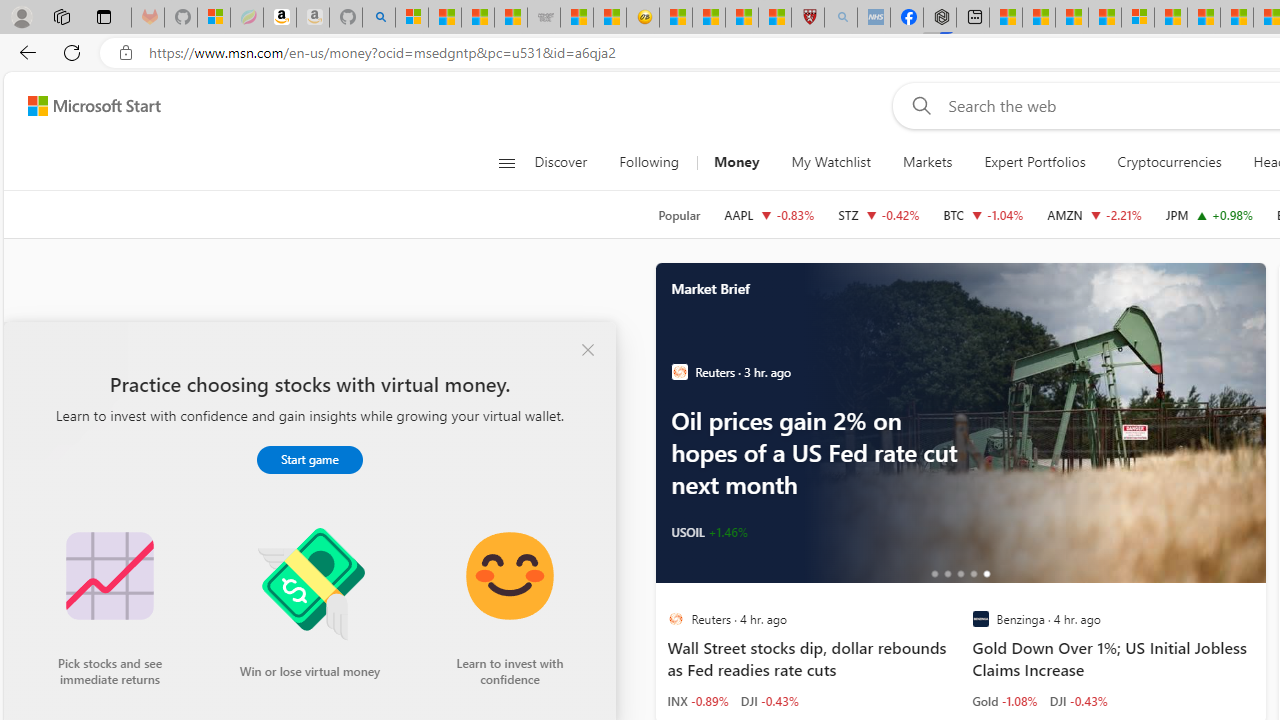 The image size is (1280, 720). Describe the element at coordinates (736, 162) in the screenshot. I see `Money` at that location.